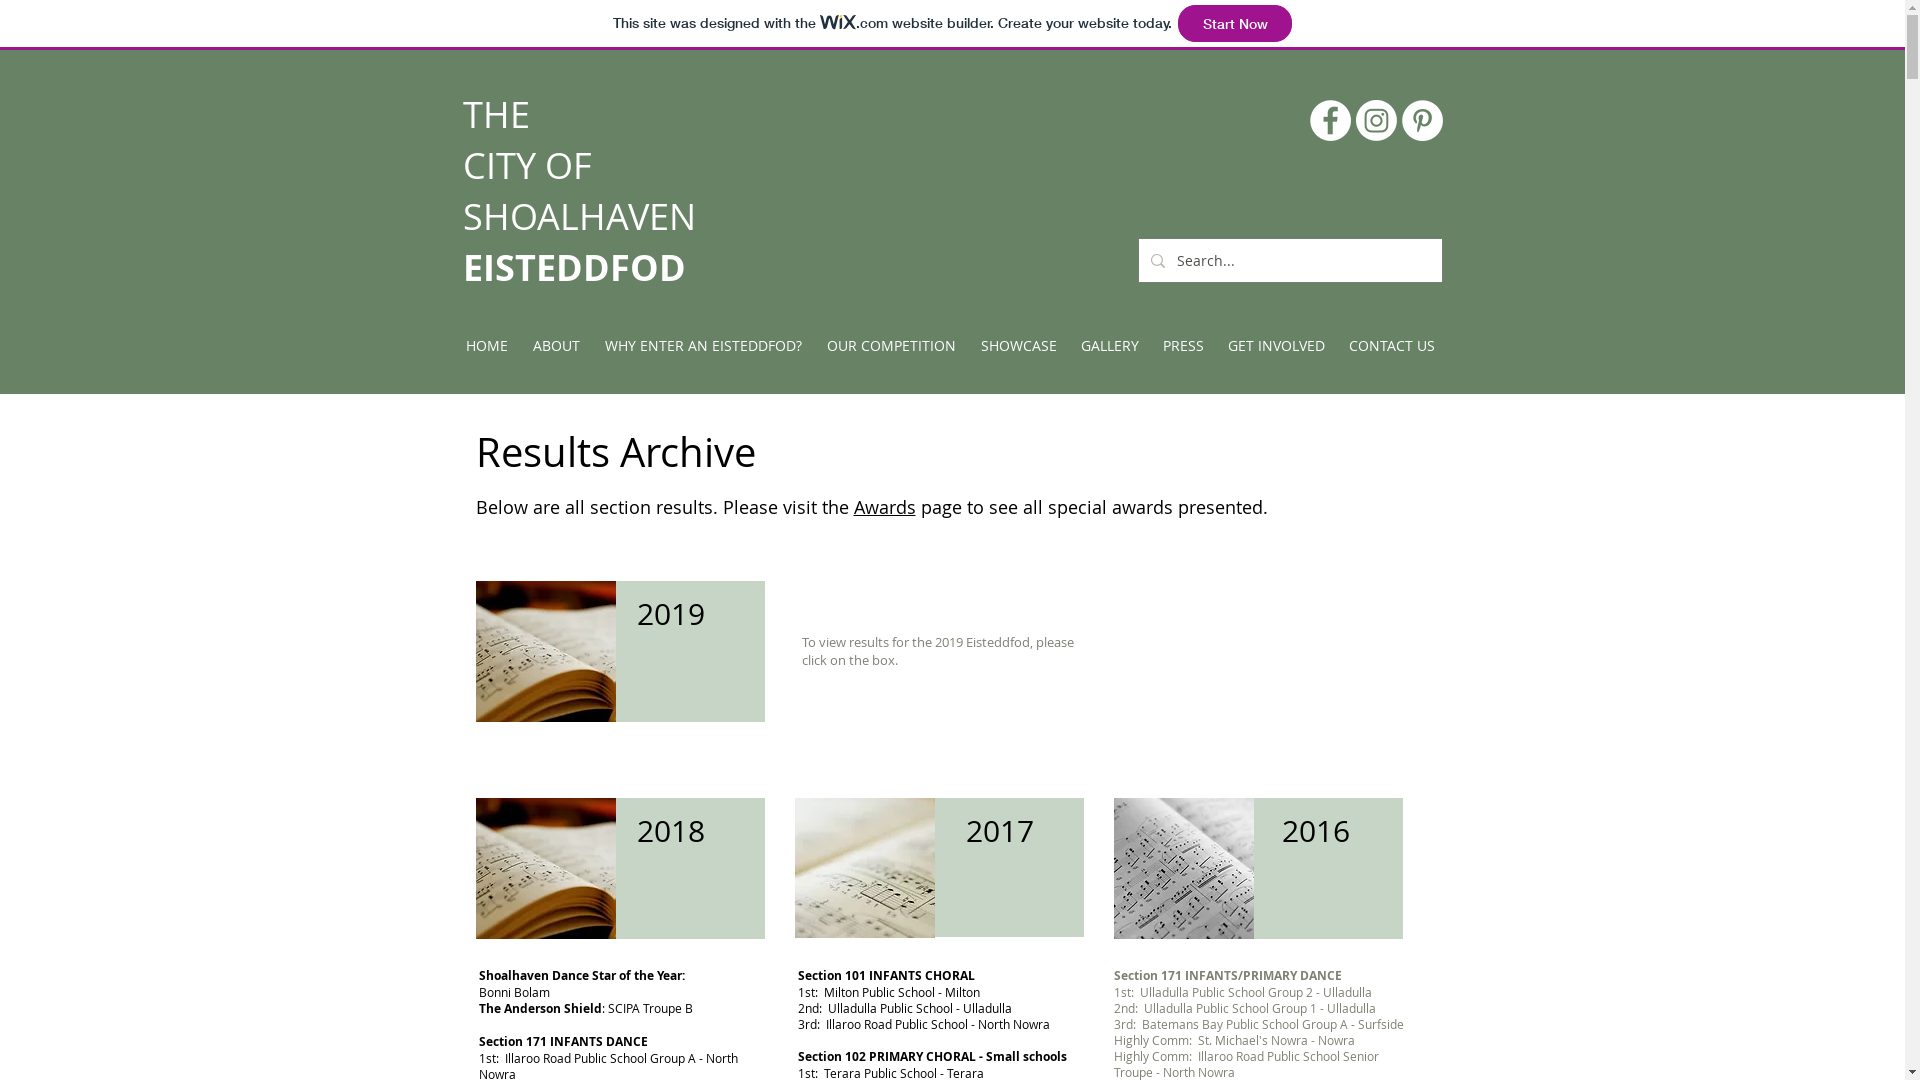 The image size is (1920, 1080). I want to click on Nocturne, so click(1184, 868).